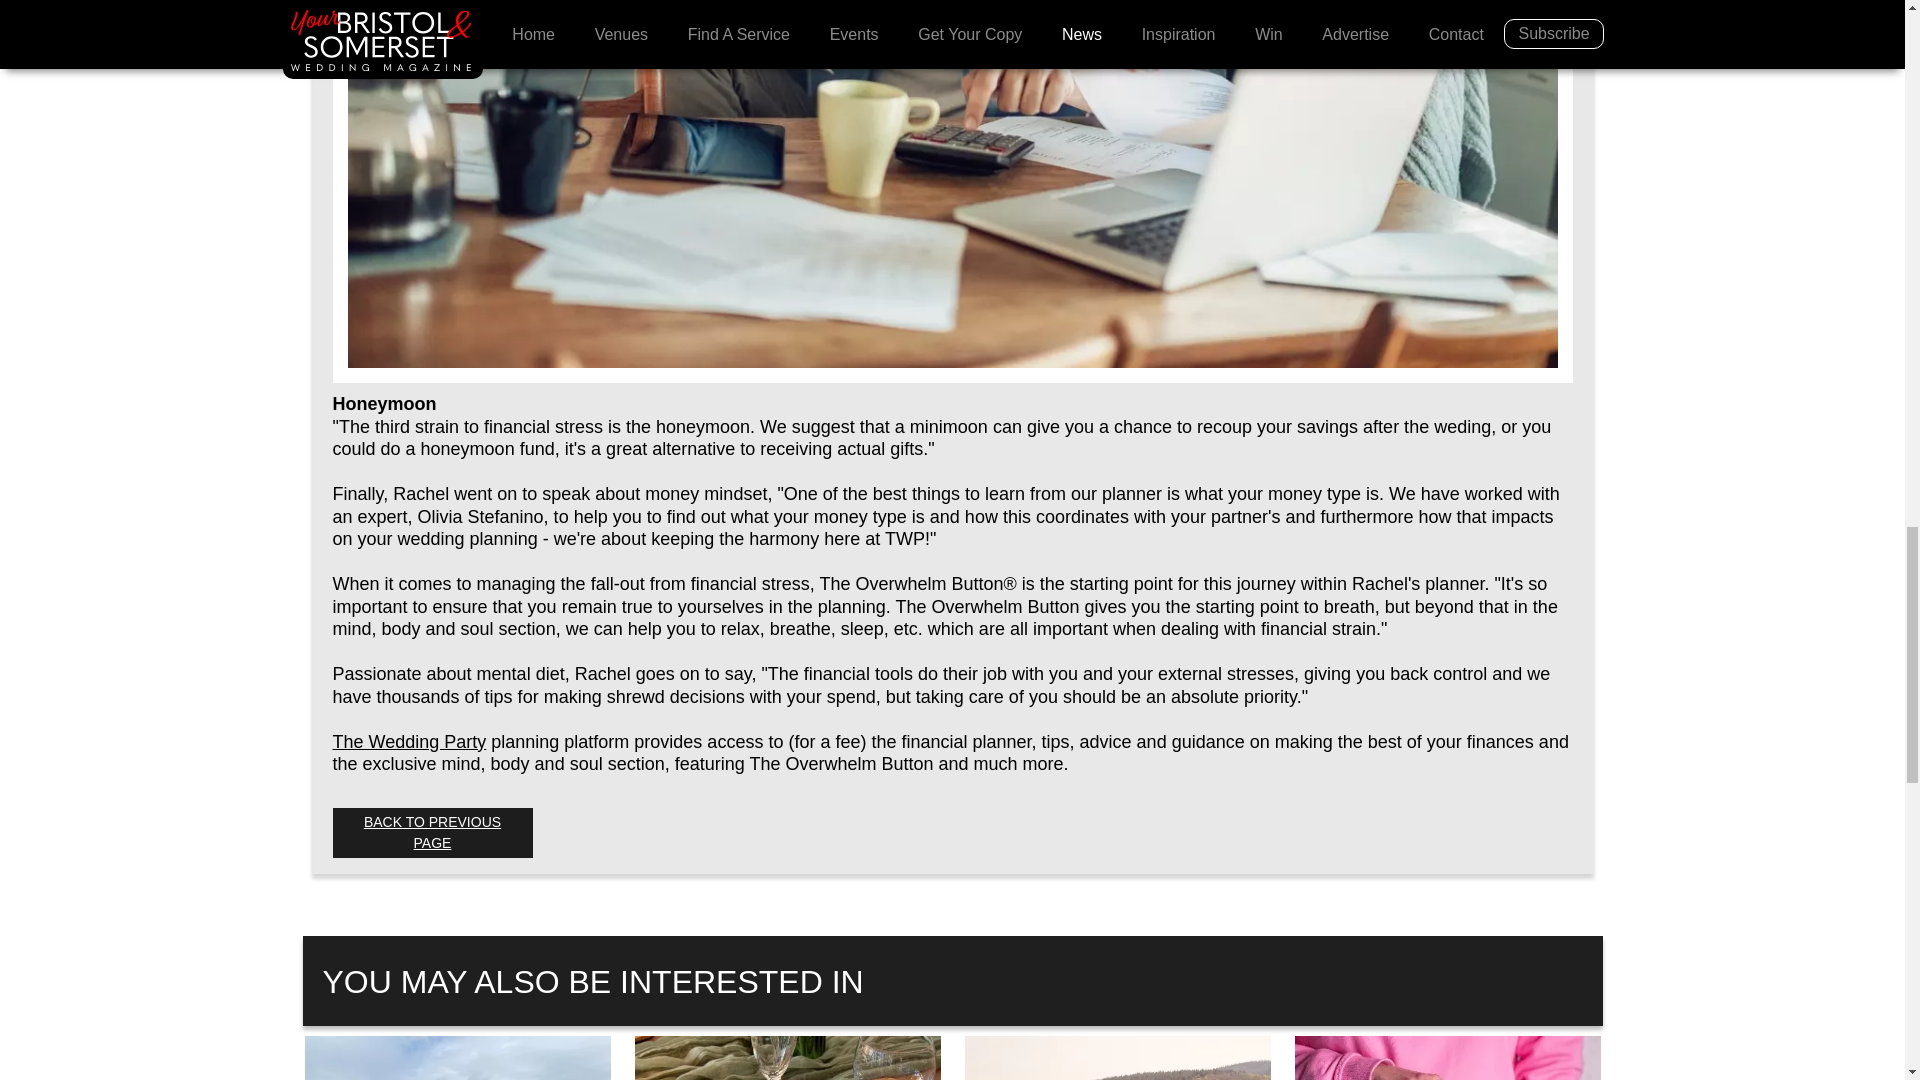 The image size is (1920, 1080). What do you see at coordinates (786, 1058) in the screenshot?
I see `Sustainable wedding table ideas from LIGA` at bounding box center [786, 1058].